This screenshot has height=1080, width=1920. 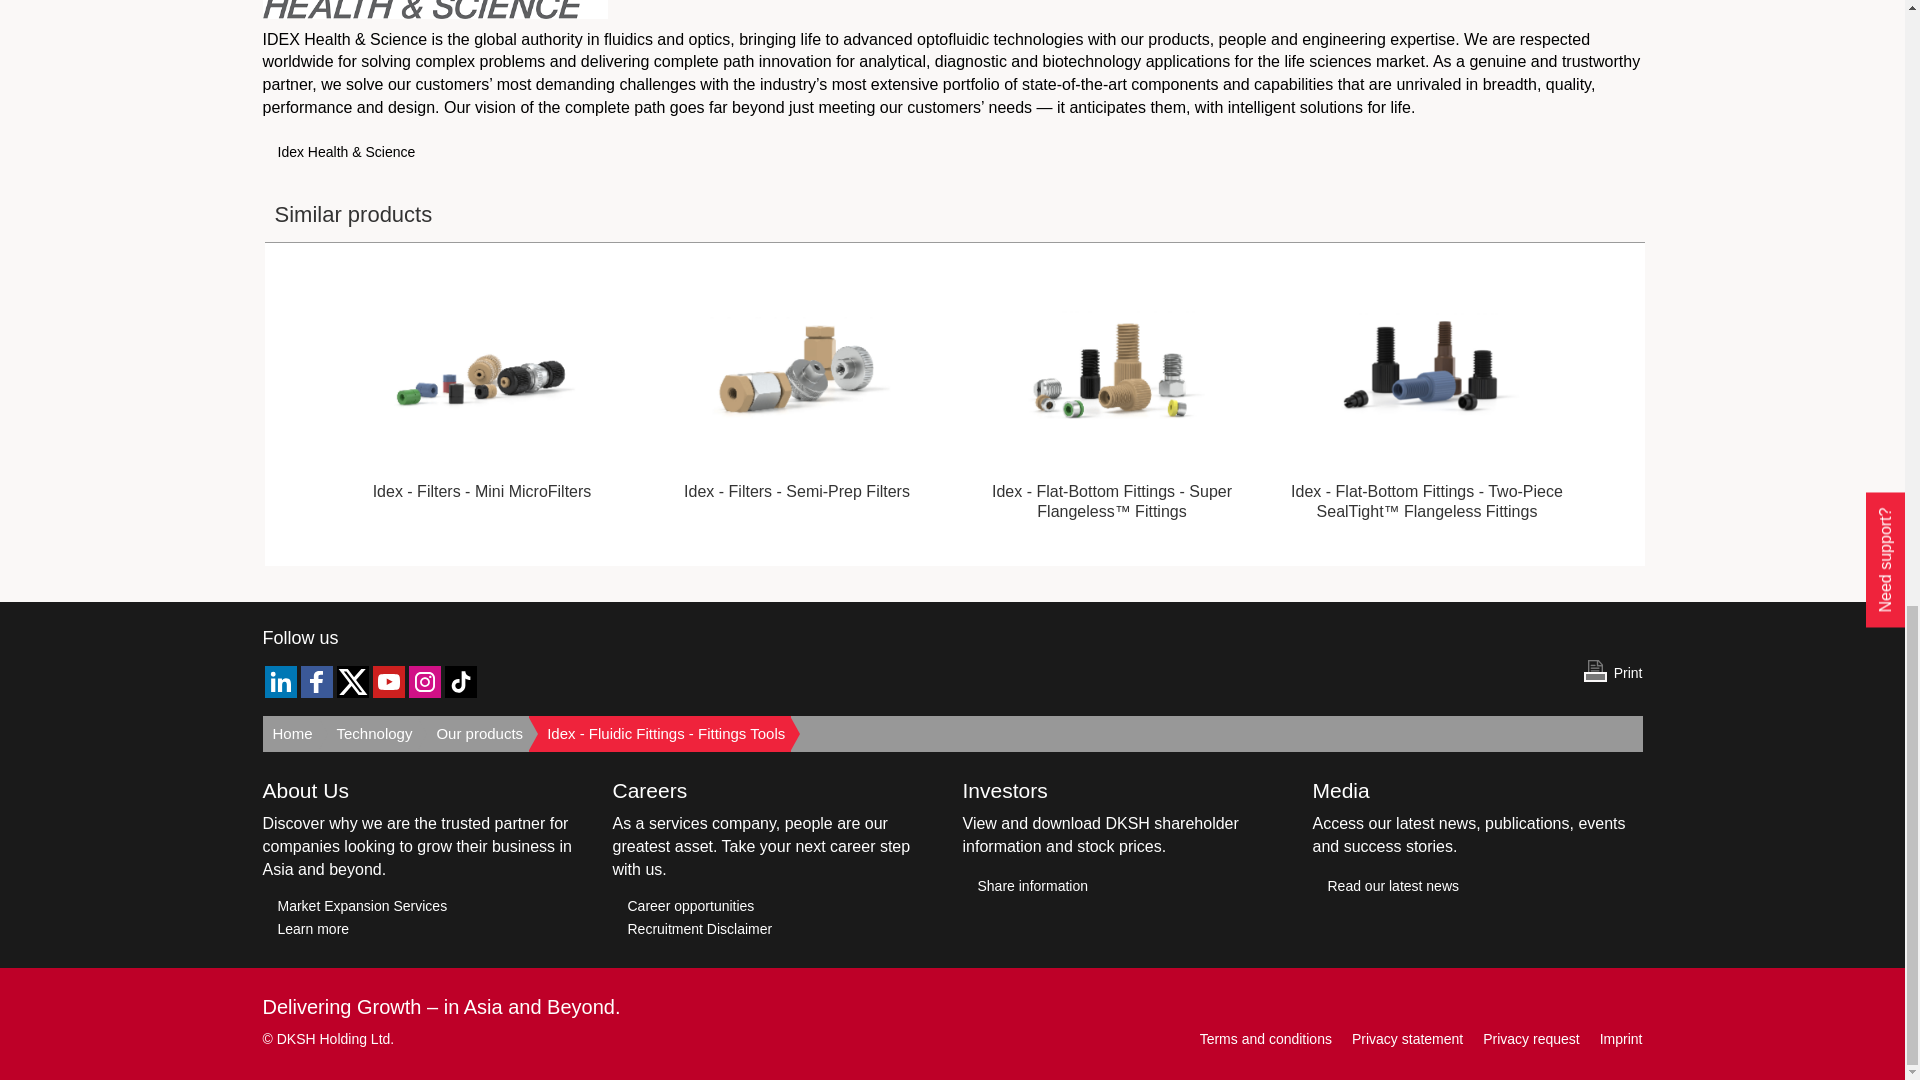 What do you see at coordinates (352, 682) in the screenshot?
I see `Twitter` at bounding box center [352, 682].